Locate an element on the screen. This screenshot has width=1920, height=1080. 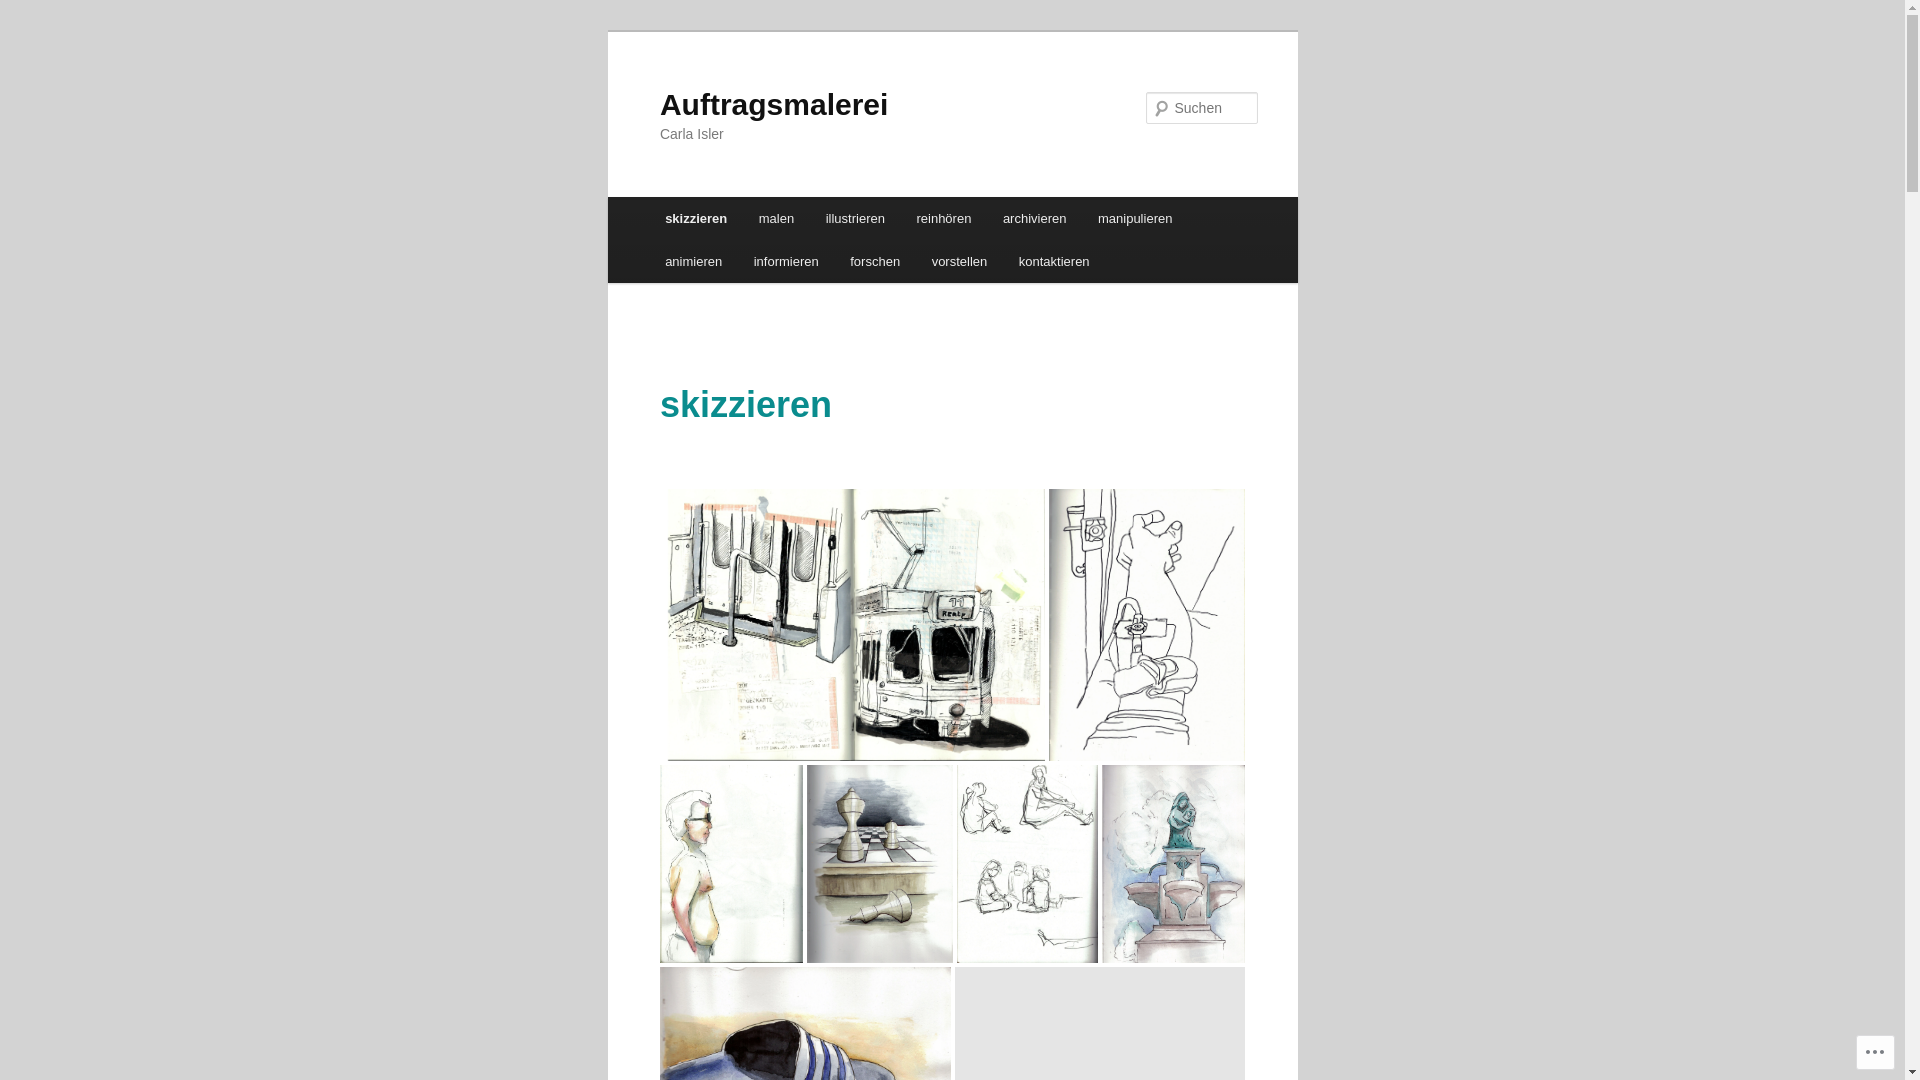
forschen is located at coordinates (874, 262).